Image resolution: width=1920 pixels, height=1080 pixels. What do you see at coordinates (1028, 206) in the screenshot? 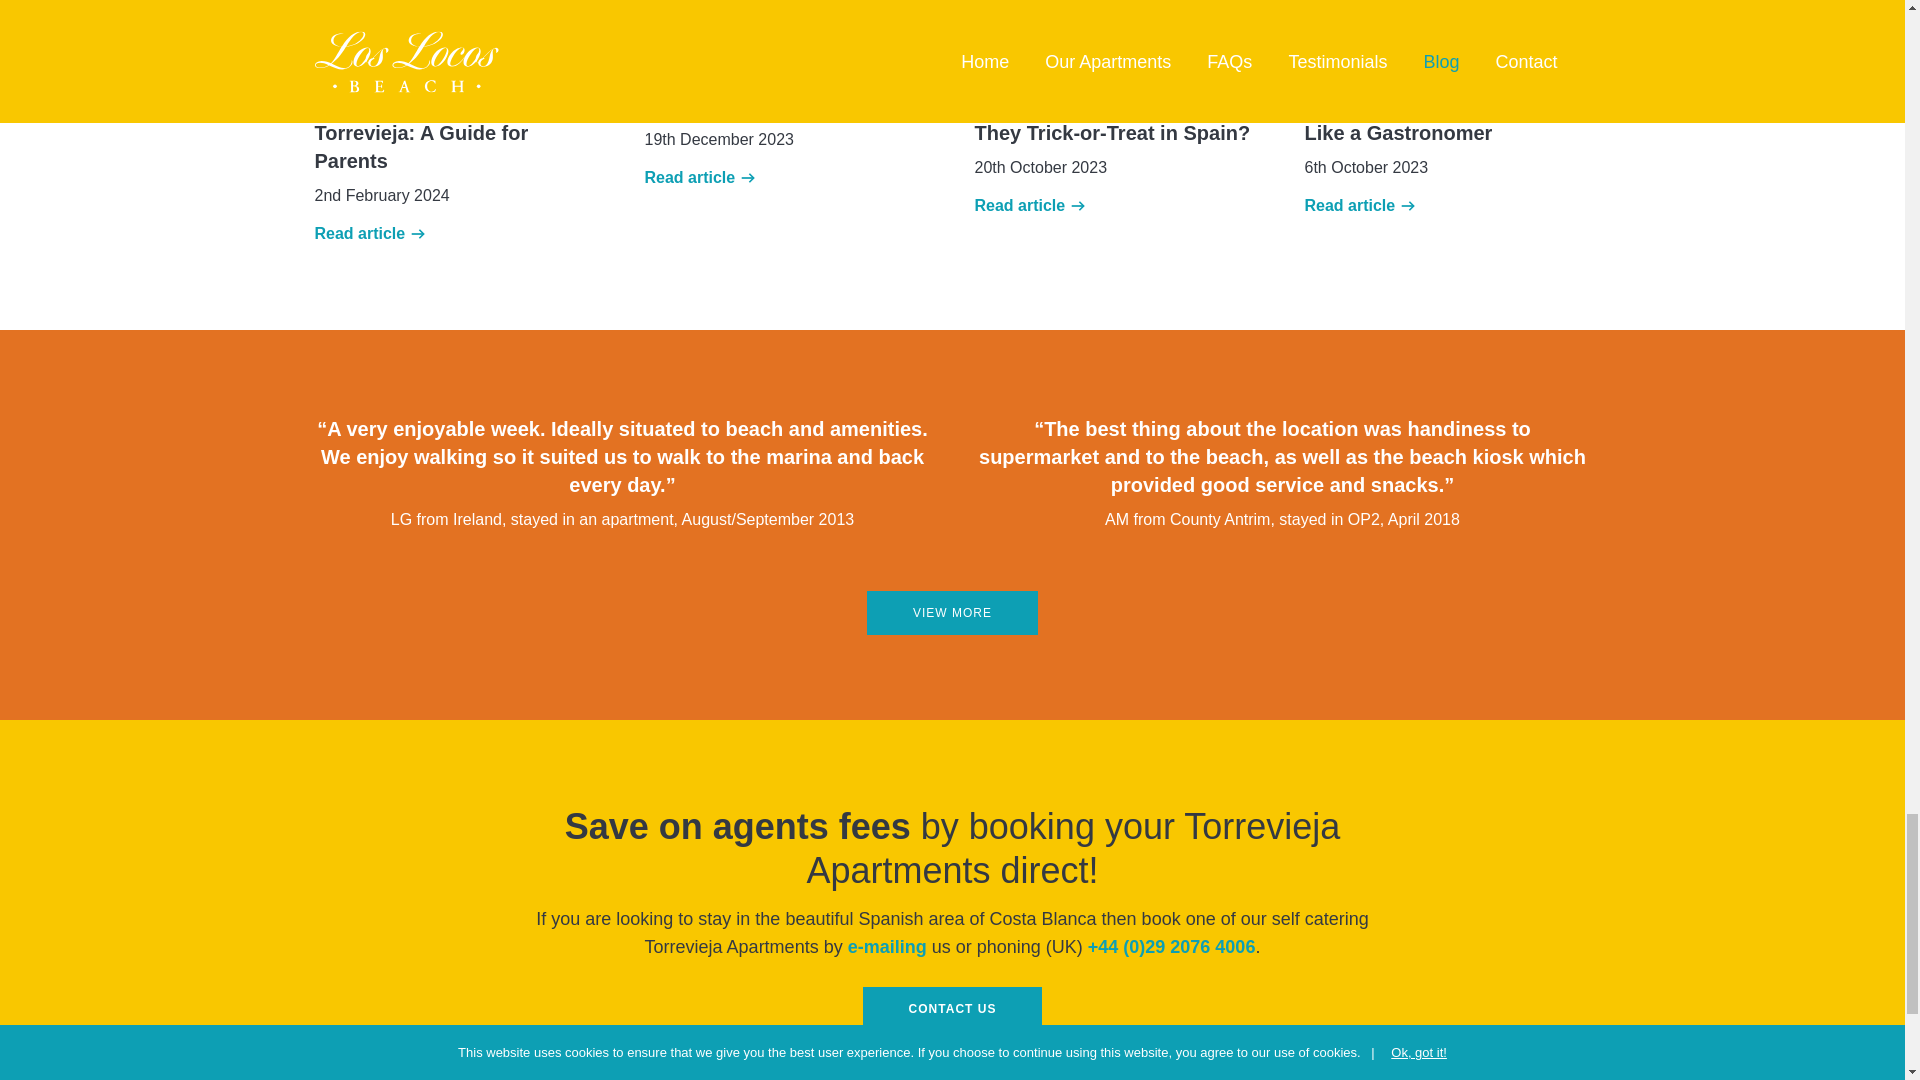
I see `Read article` at bounding box center [1028, 206].